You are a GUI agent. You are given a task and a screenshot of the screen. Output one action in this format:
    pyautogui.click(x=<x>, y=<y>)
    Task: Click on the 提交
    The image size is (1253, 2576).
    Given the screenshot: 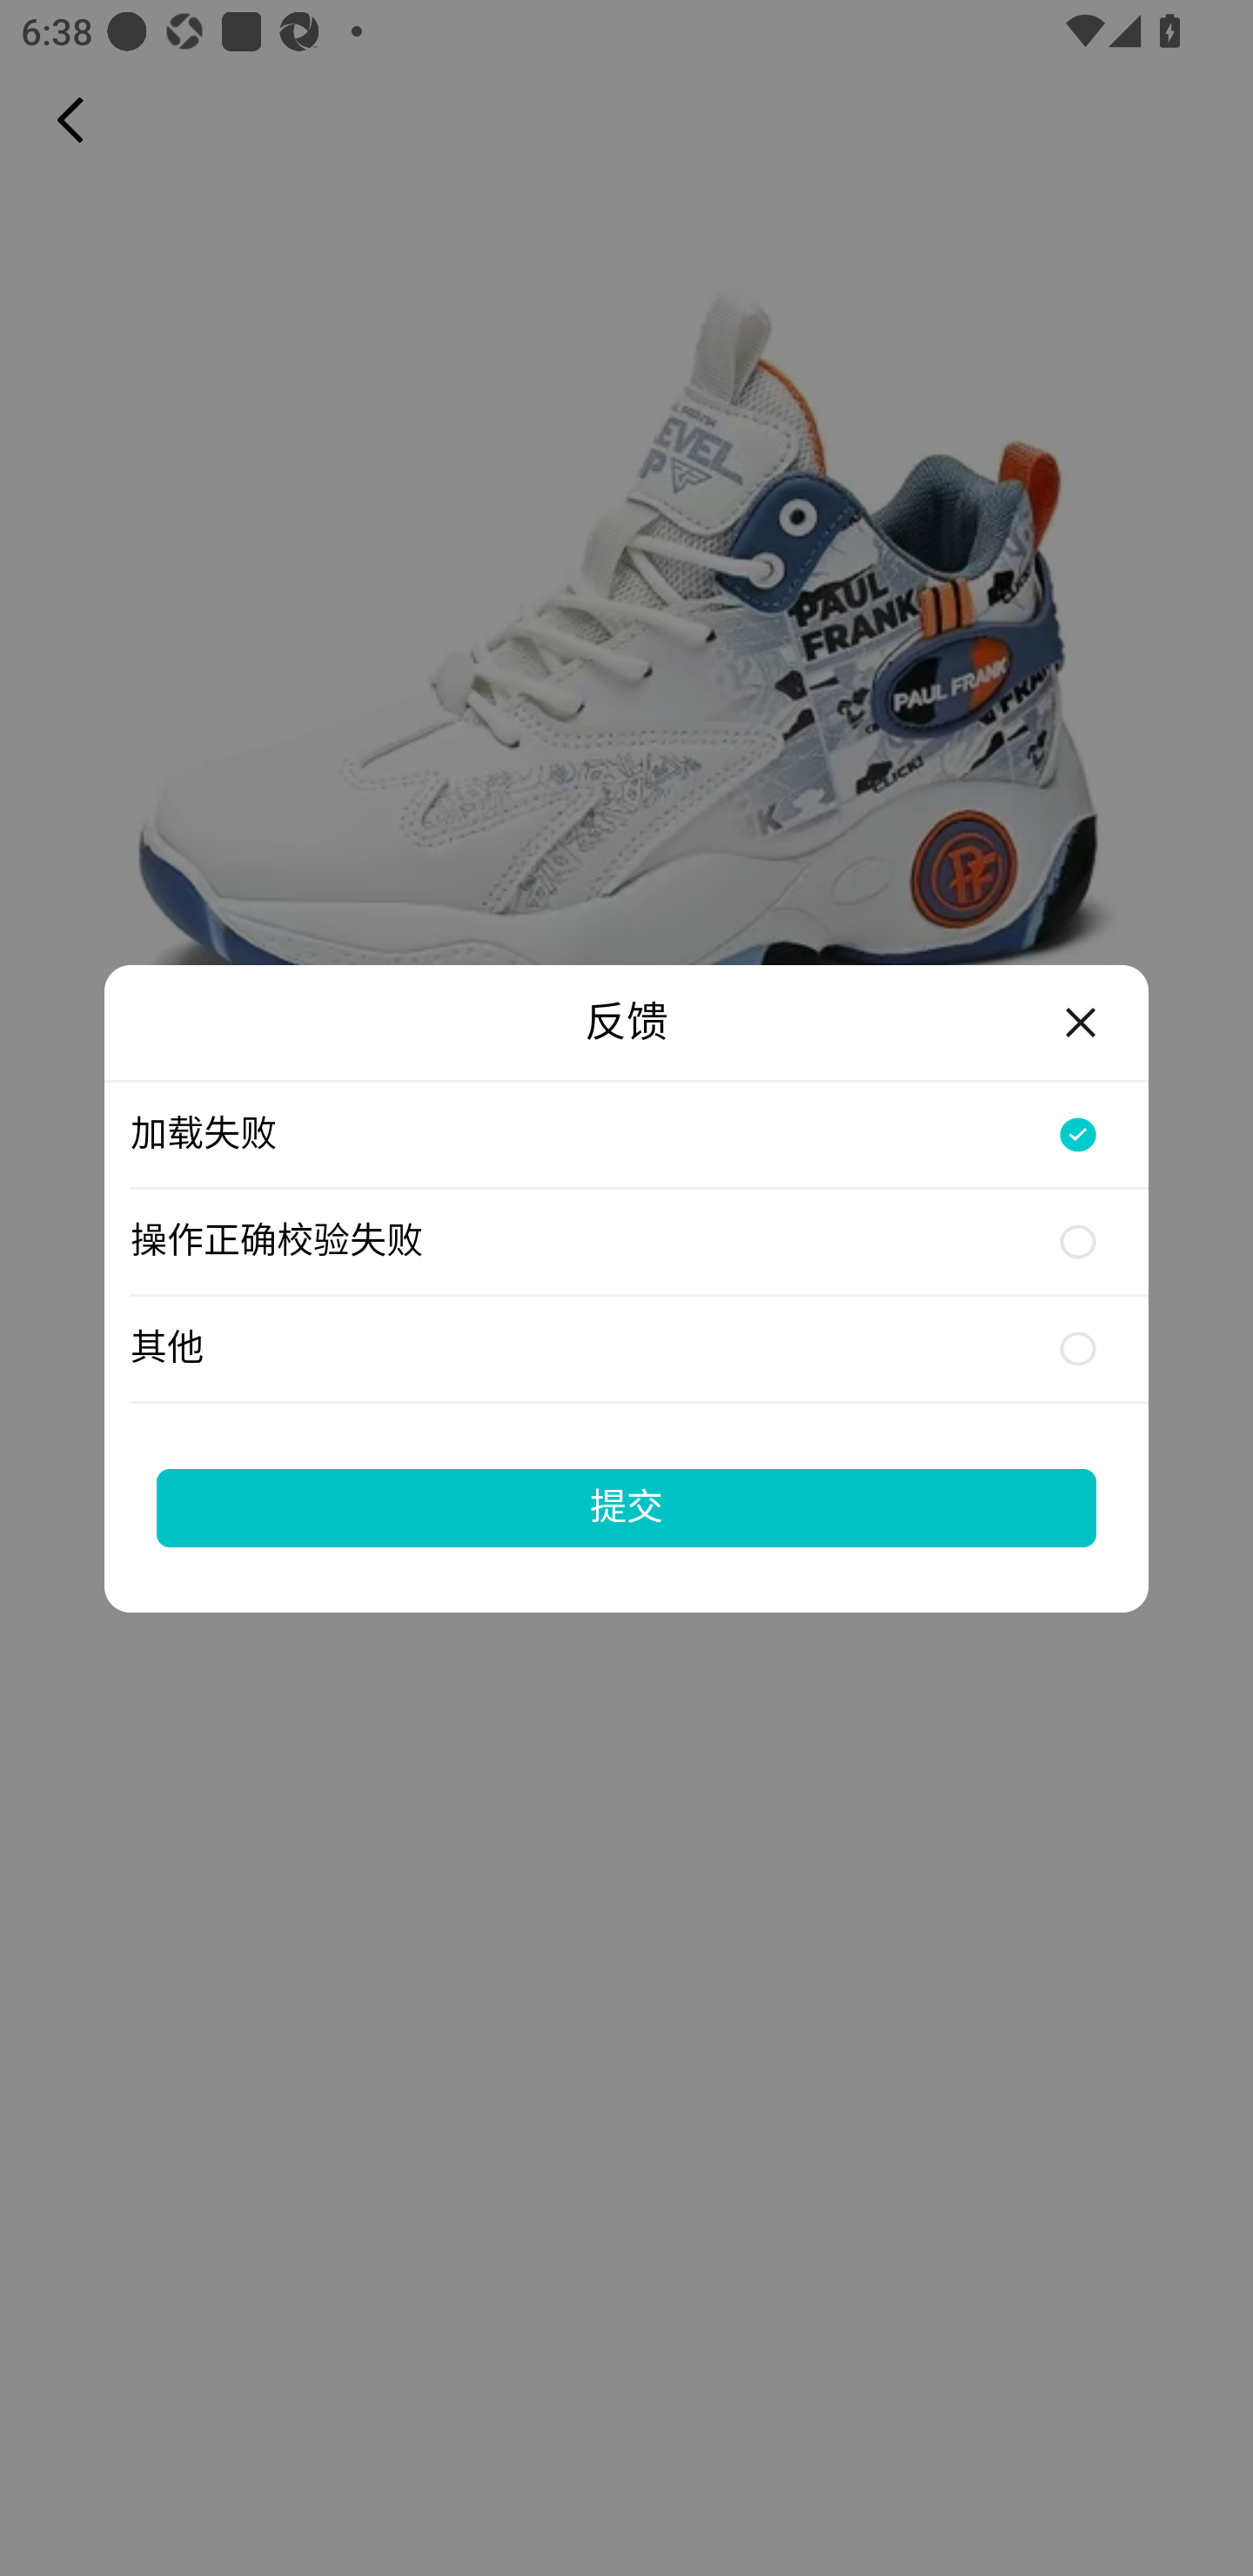 What is the action you would take?
    pyautogui.click(x=626, y=1507)
    